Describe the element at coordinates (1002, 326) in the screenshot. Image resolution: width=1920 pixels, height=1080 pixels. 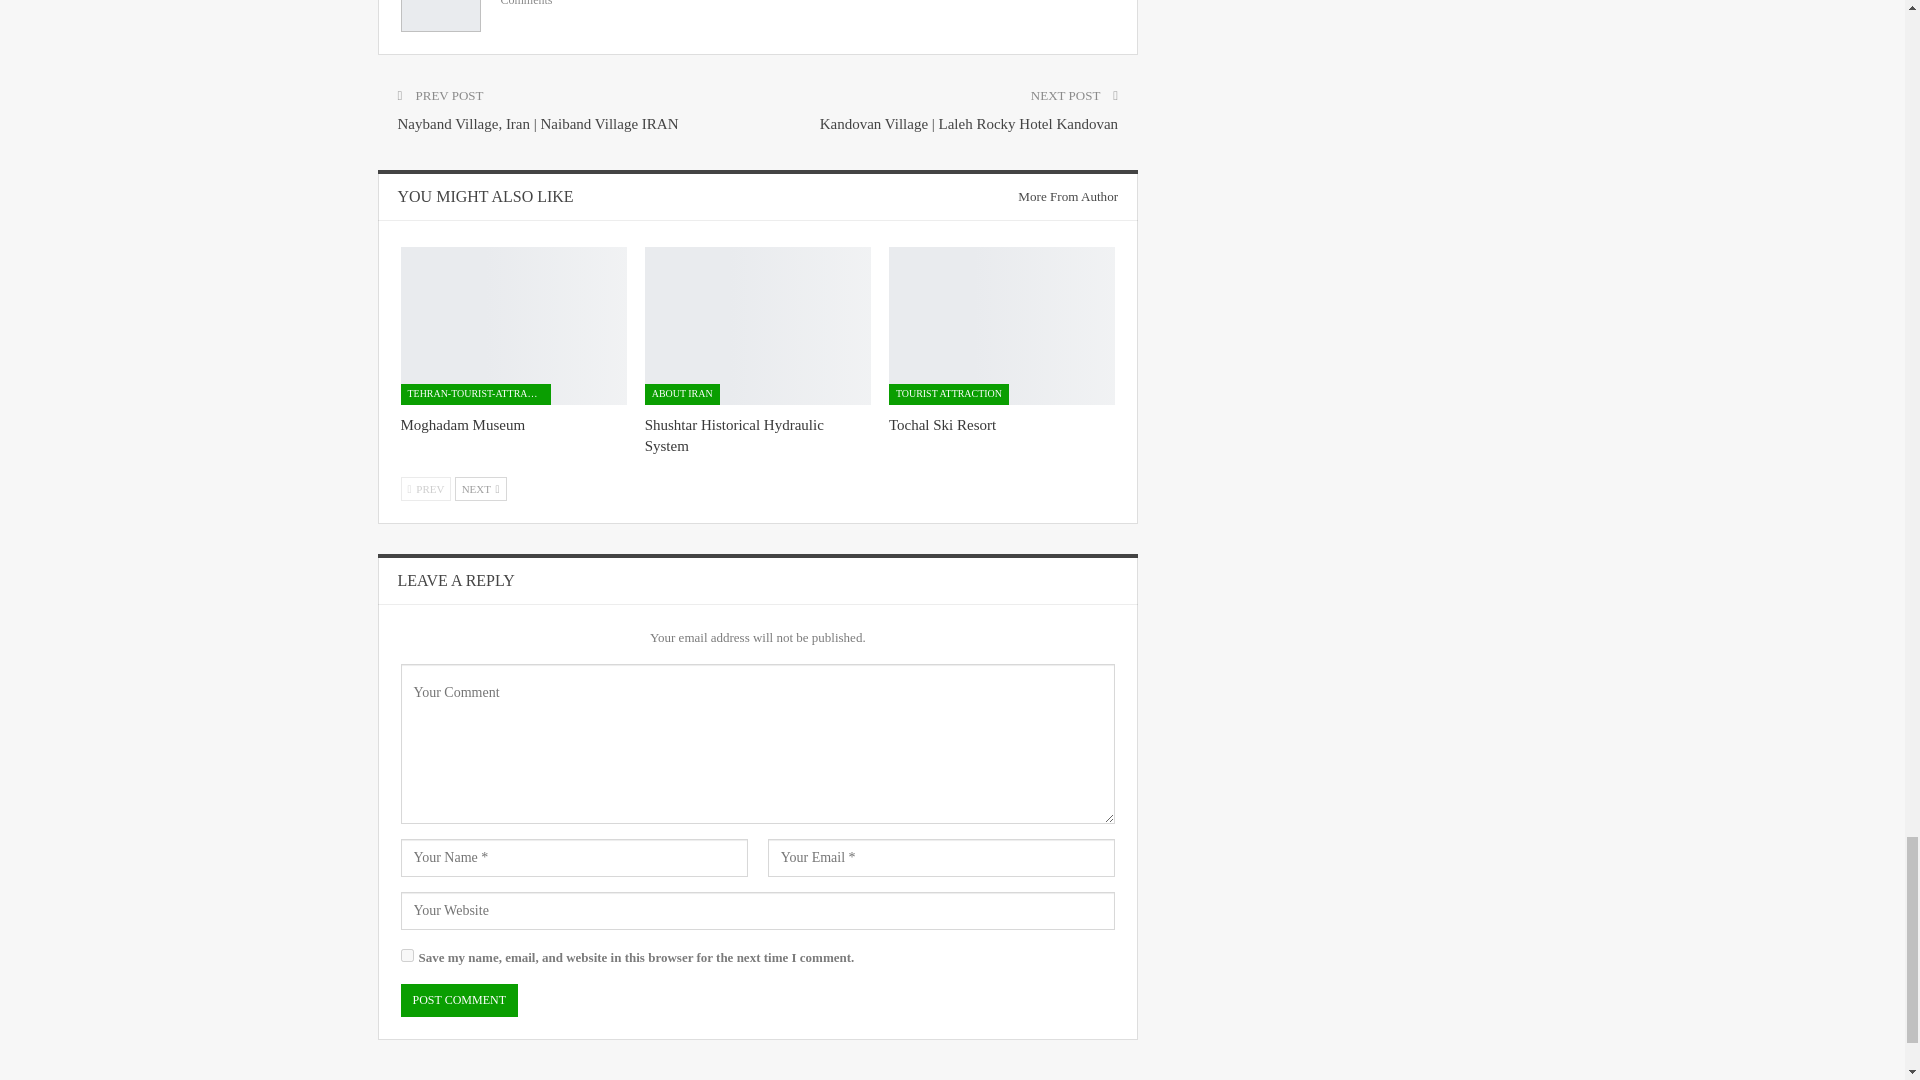
I see `Tochal Ski Resort` at that location.